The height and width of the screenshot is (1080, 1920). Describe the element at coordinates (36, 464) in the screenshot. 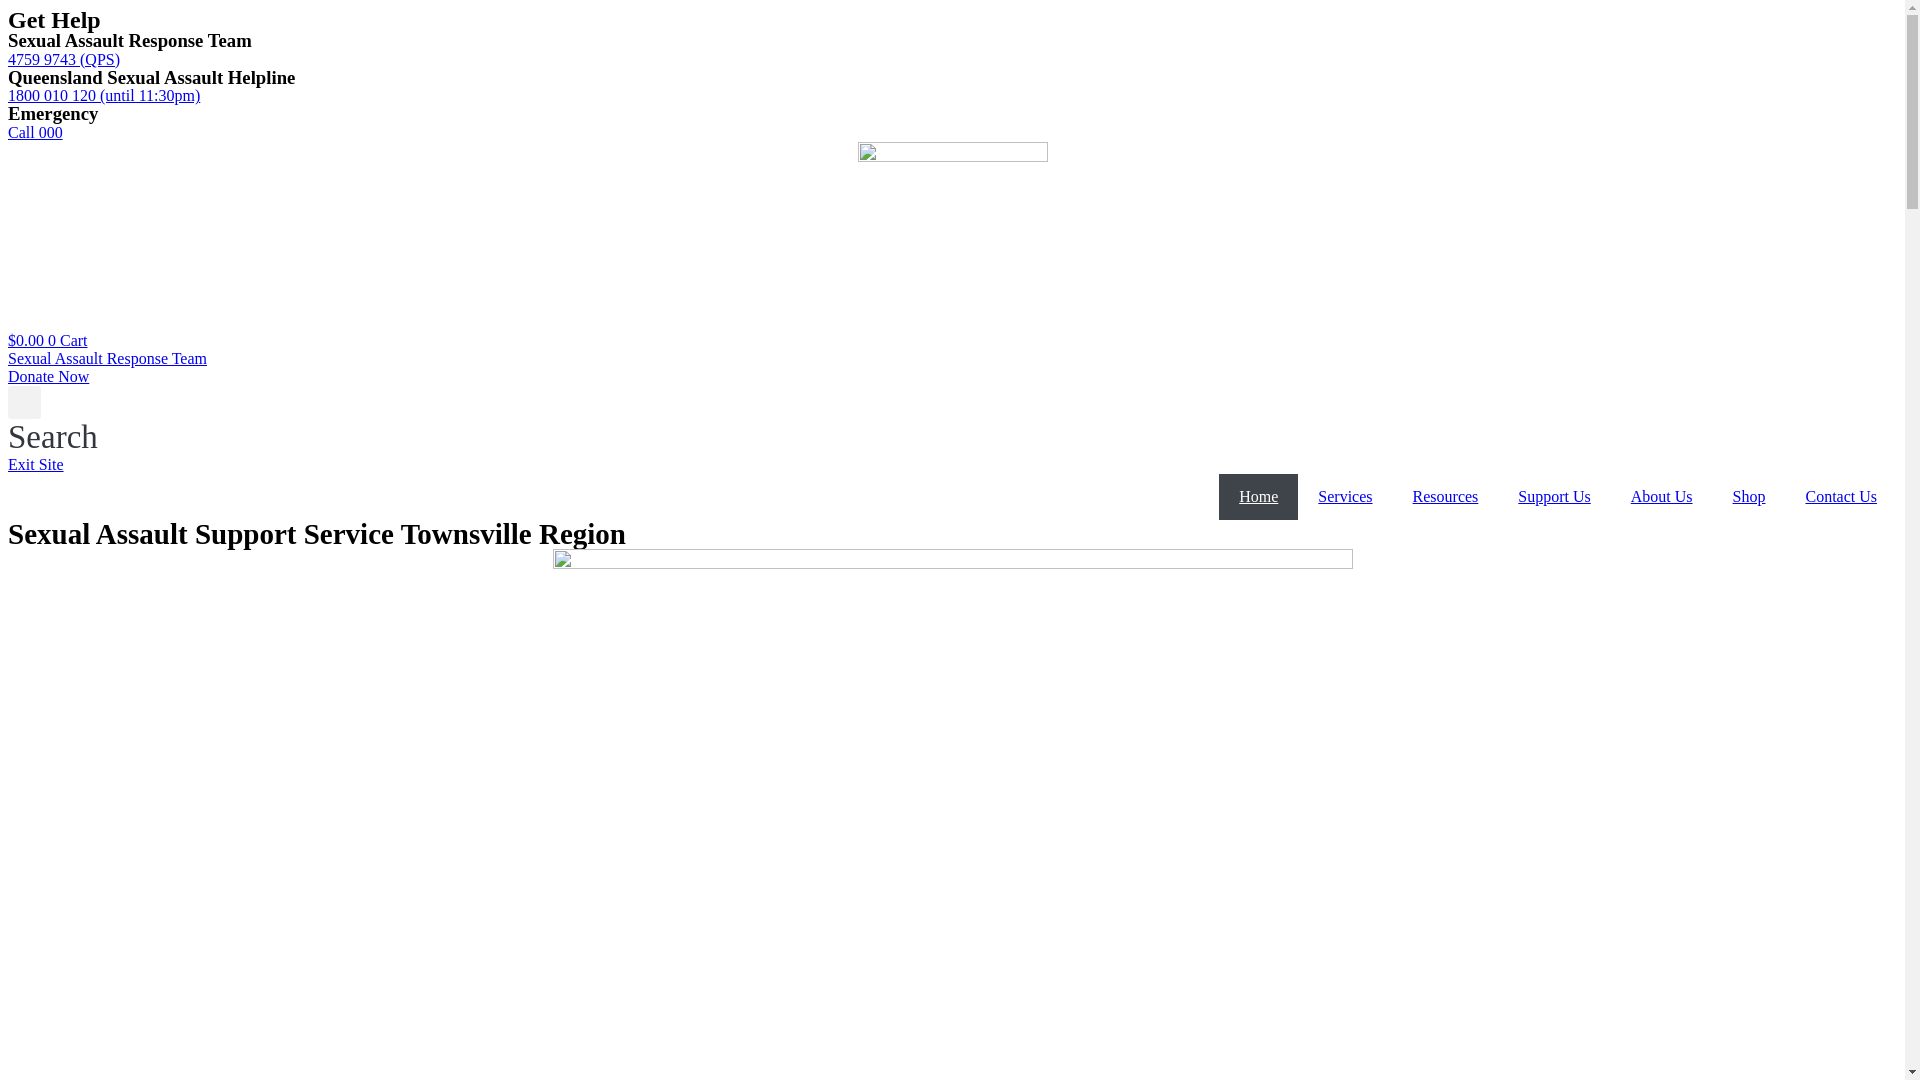

I see `Exit Site` at that location.